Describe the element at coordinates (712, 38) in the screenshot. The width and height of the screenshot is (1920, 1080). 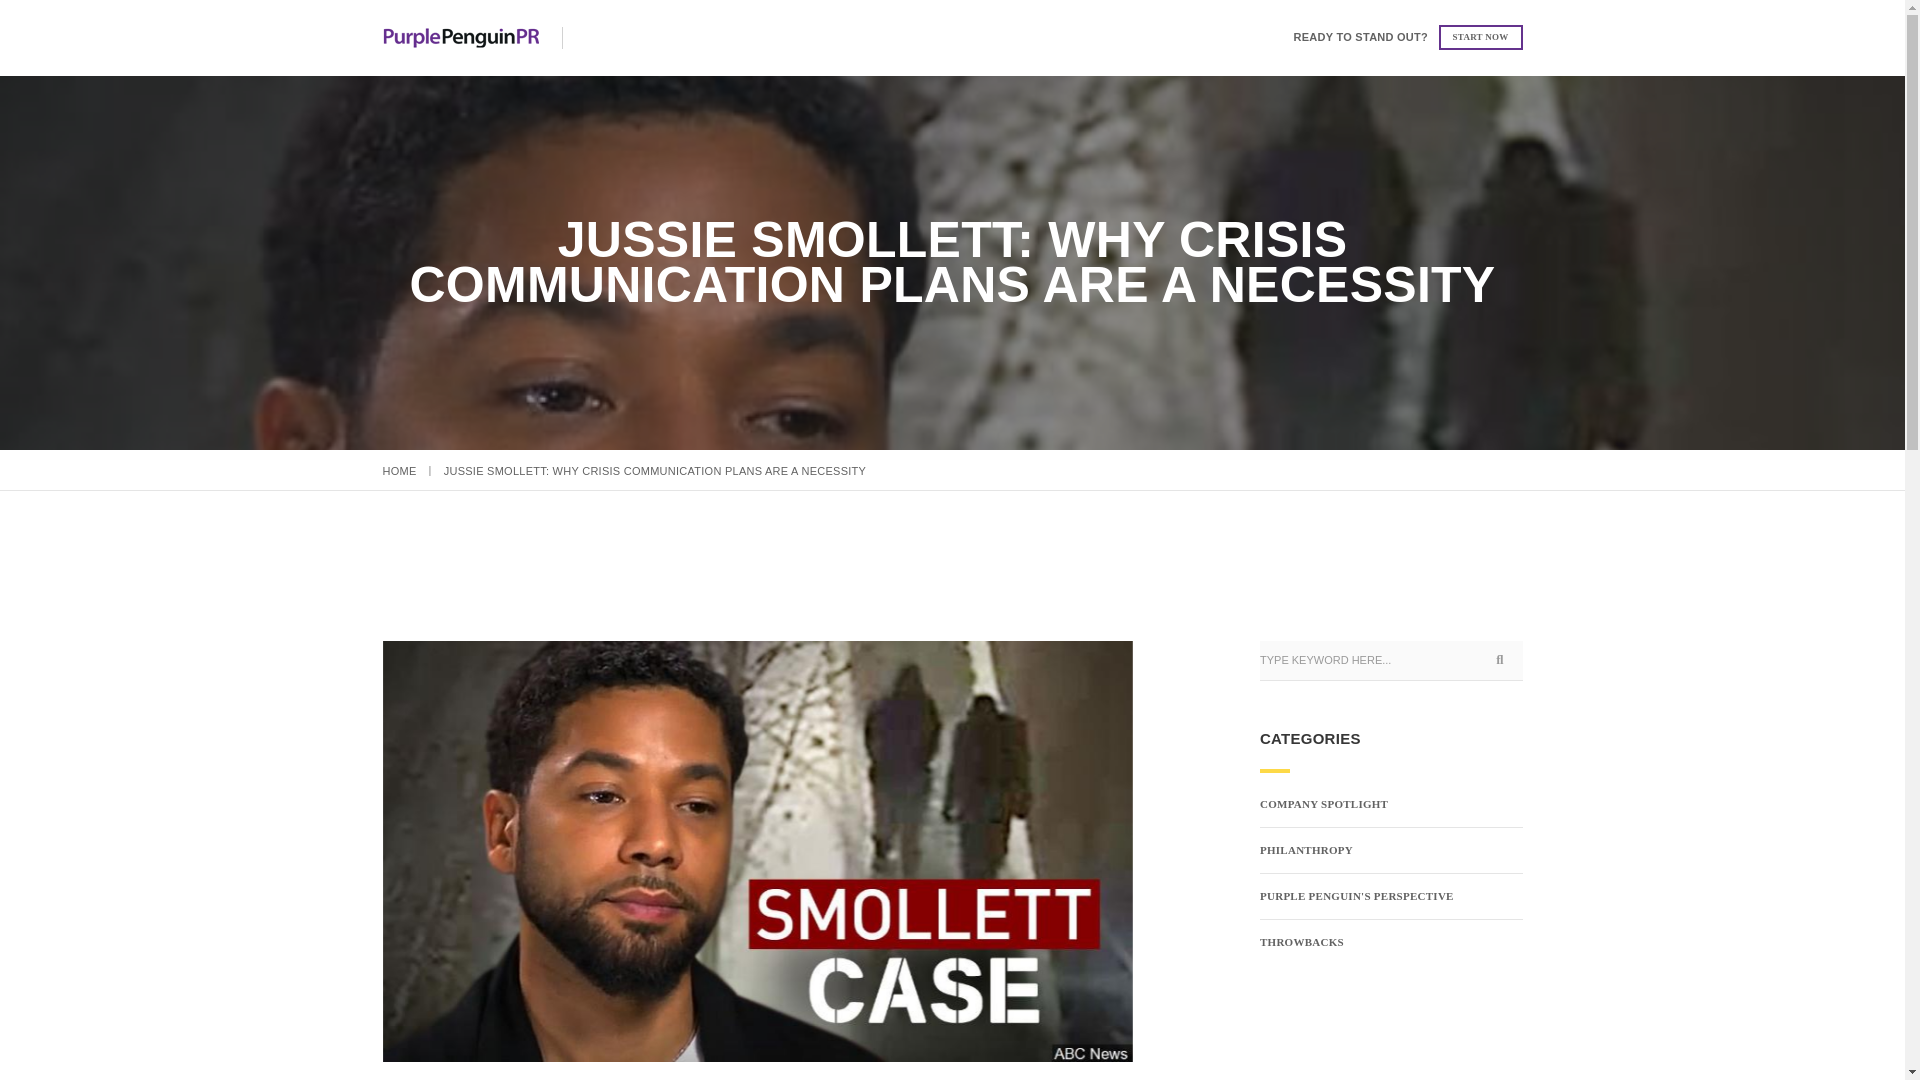
I see `SERVICES` at that location.